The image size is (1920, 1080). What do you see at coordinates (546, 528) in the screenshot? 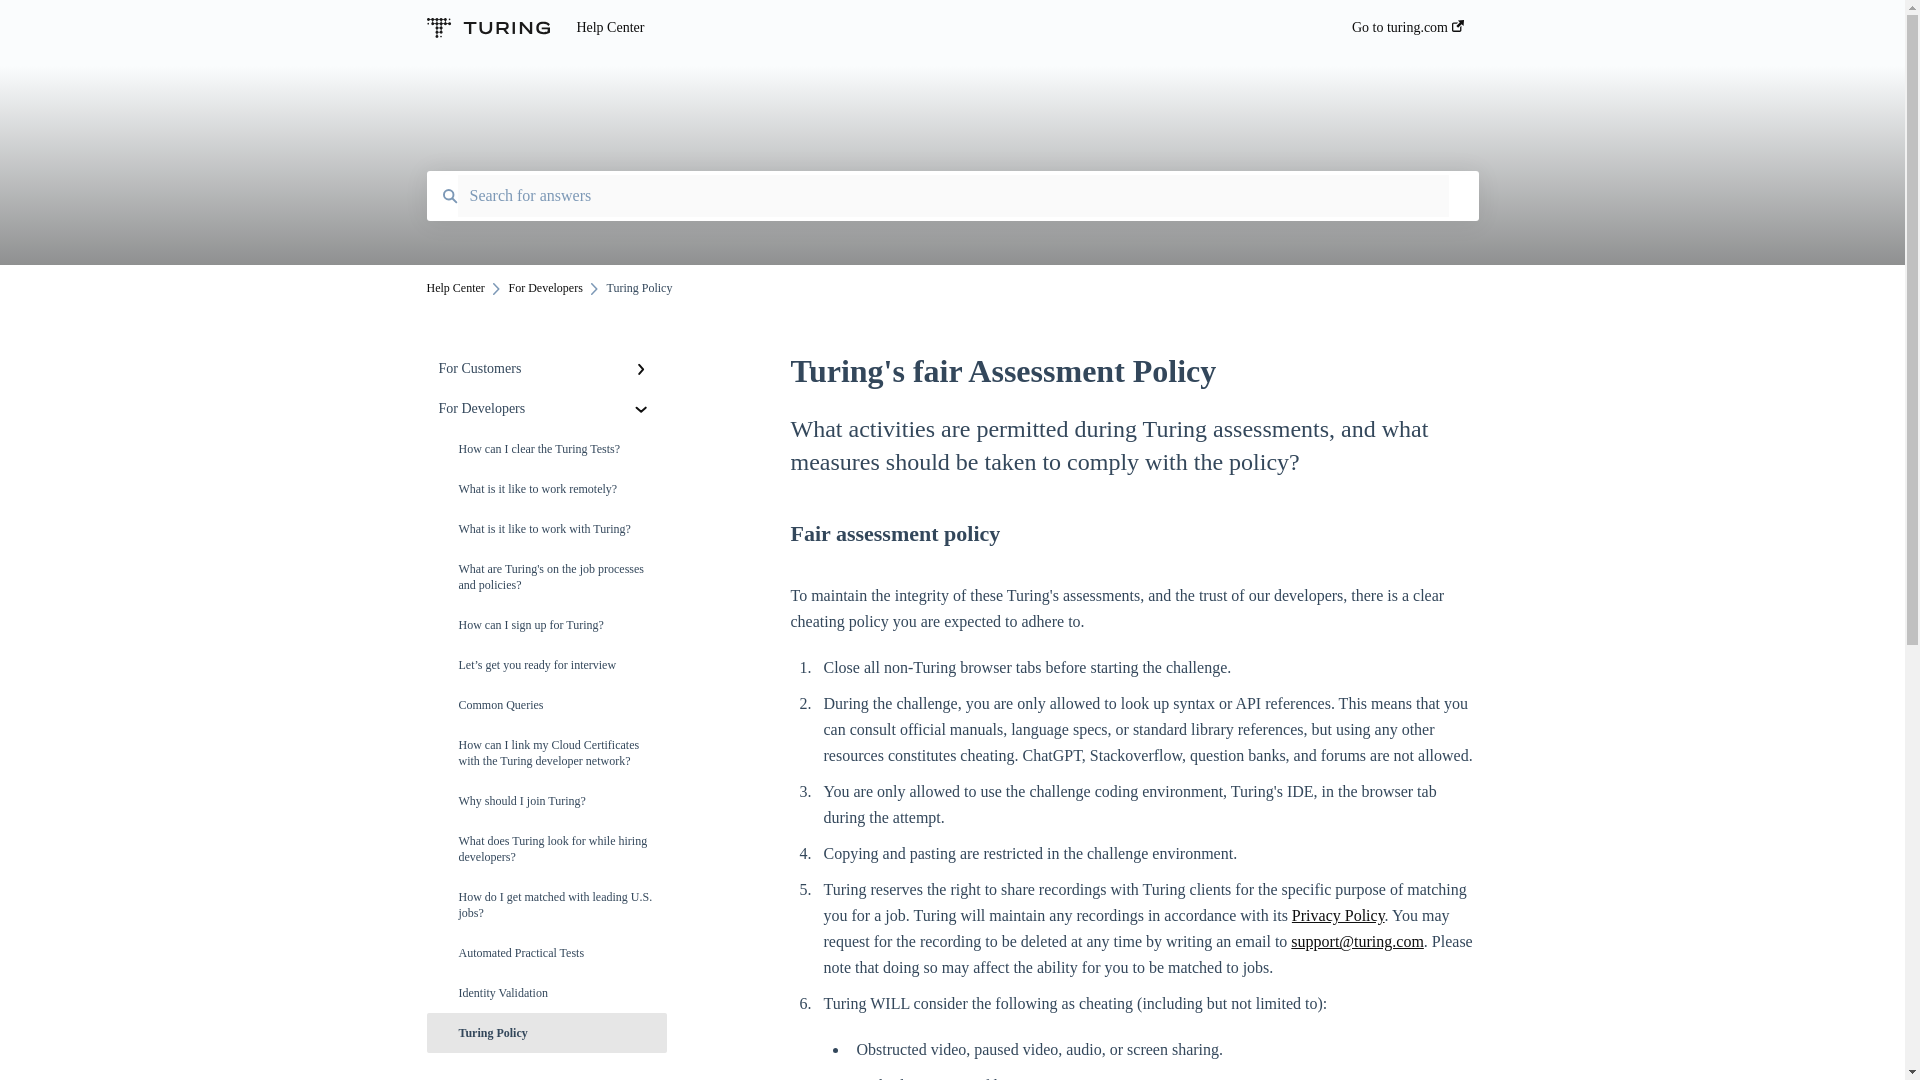
I see `What is it like to work with Turing?` at bounding box center [546, 528].